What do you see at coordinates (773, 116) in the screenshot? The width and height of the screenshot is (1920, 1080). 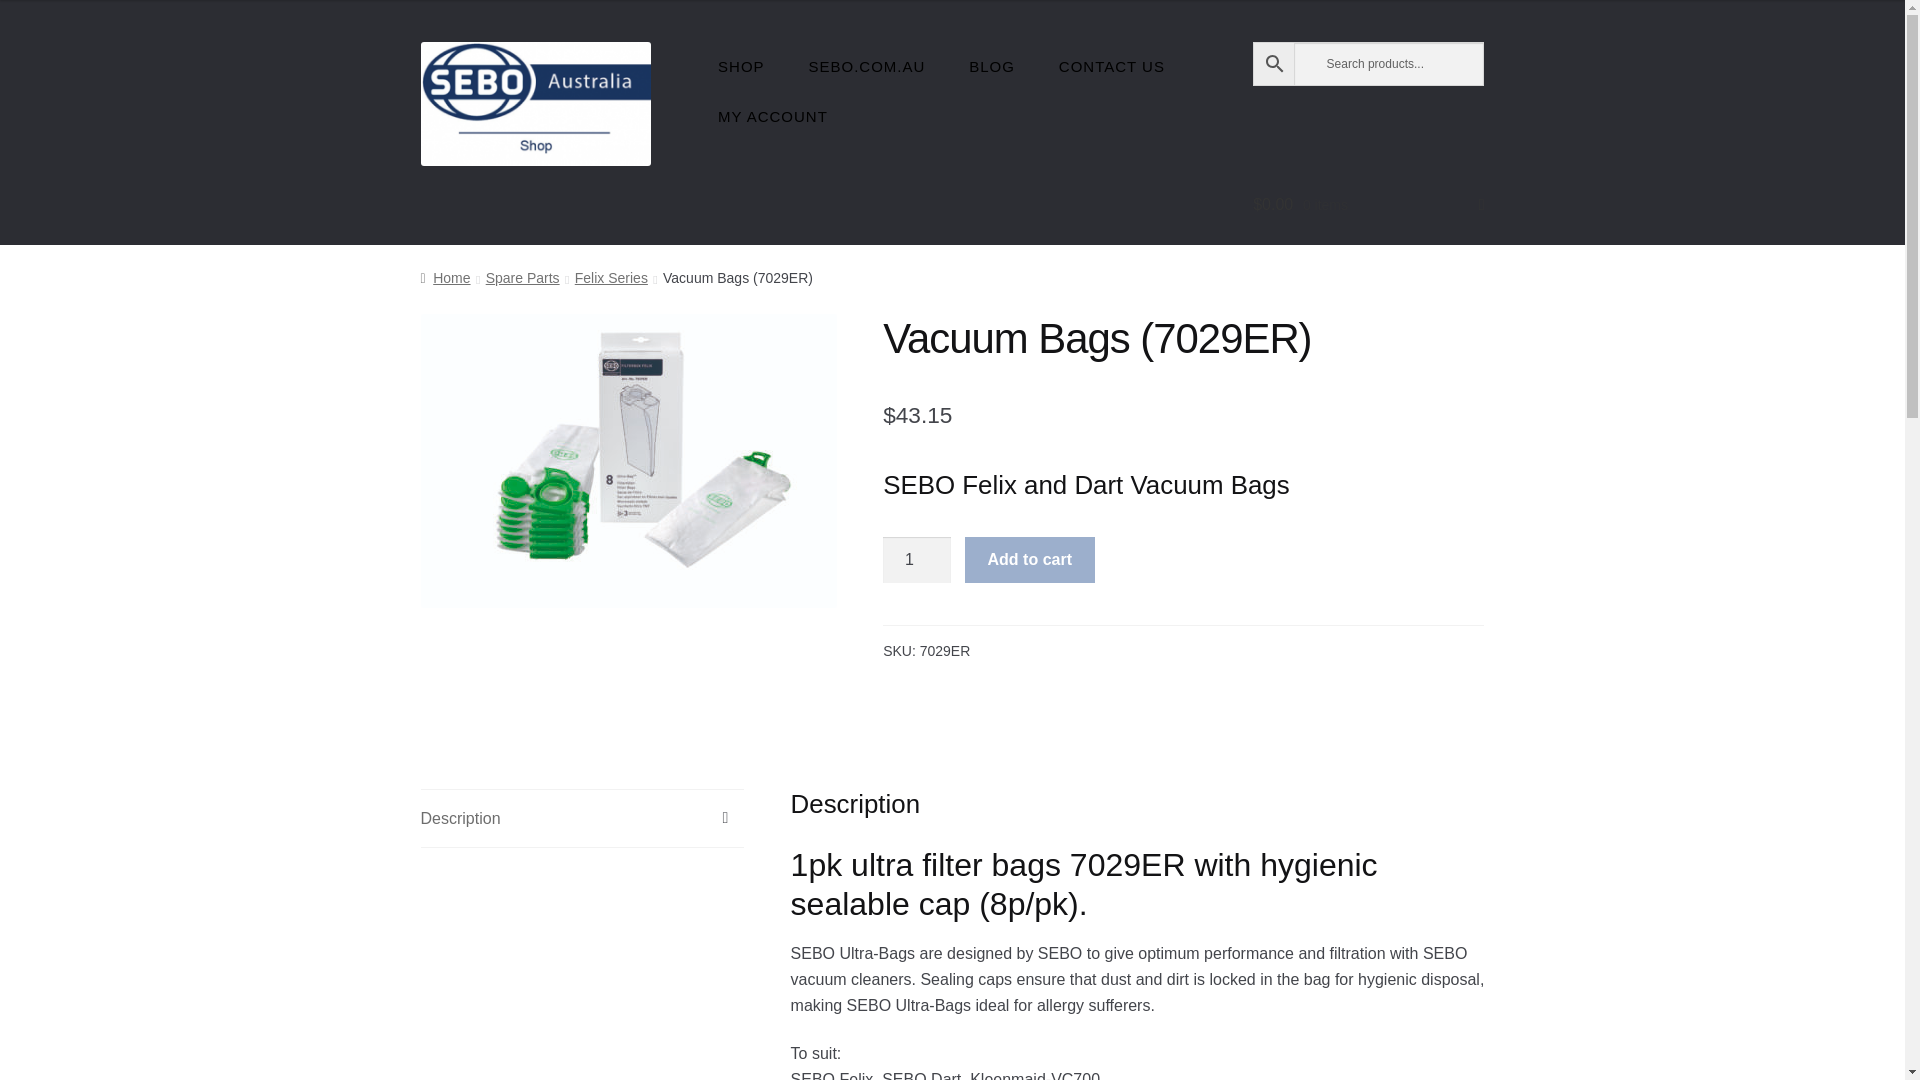 I see `MY ACCOUNT` at bounding box center [773, 116].